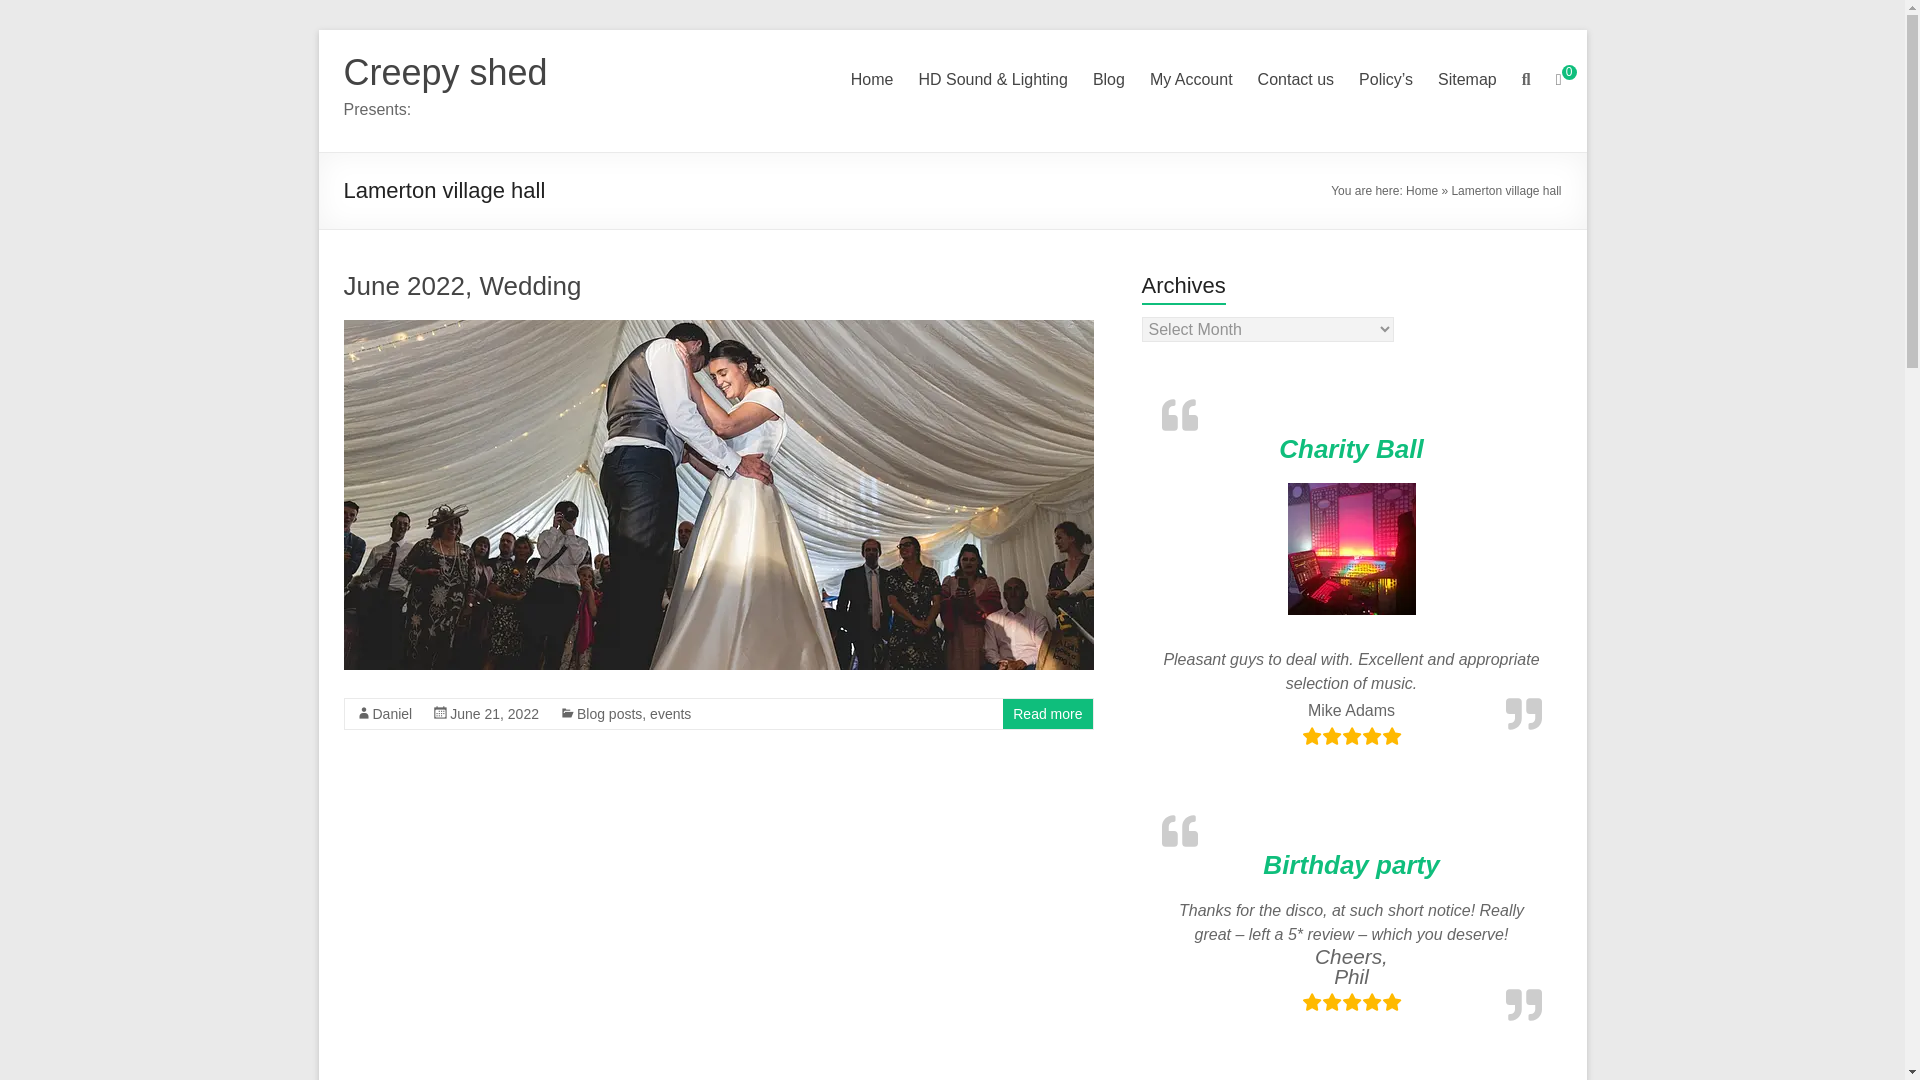 The height and width of the screenshot is (1080, 1920). What do you see at coordinates (1350, 864) in the screenshot?
I see `Birthday party` at bounding box center [1350, 864].